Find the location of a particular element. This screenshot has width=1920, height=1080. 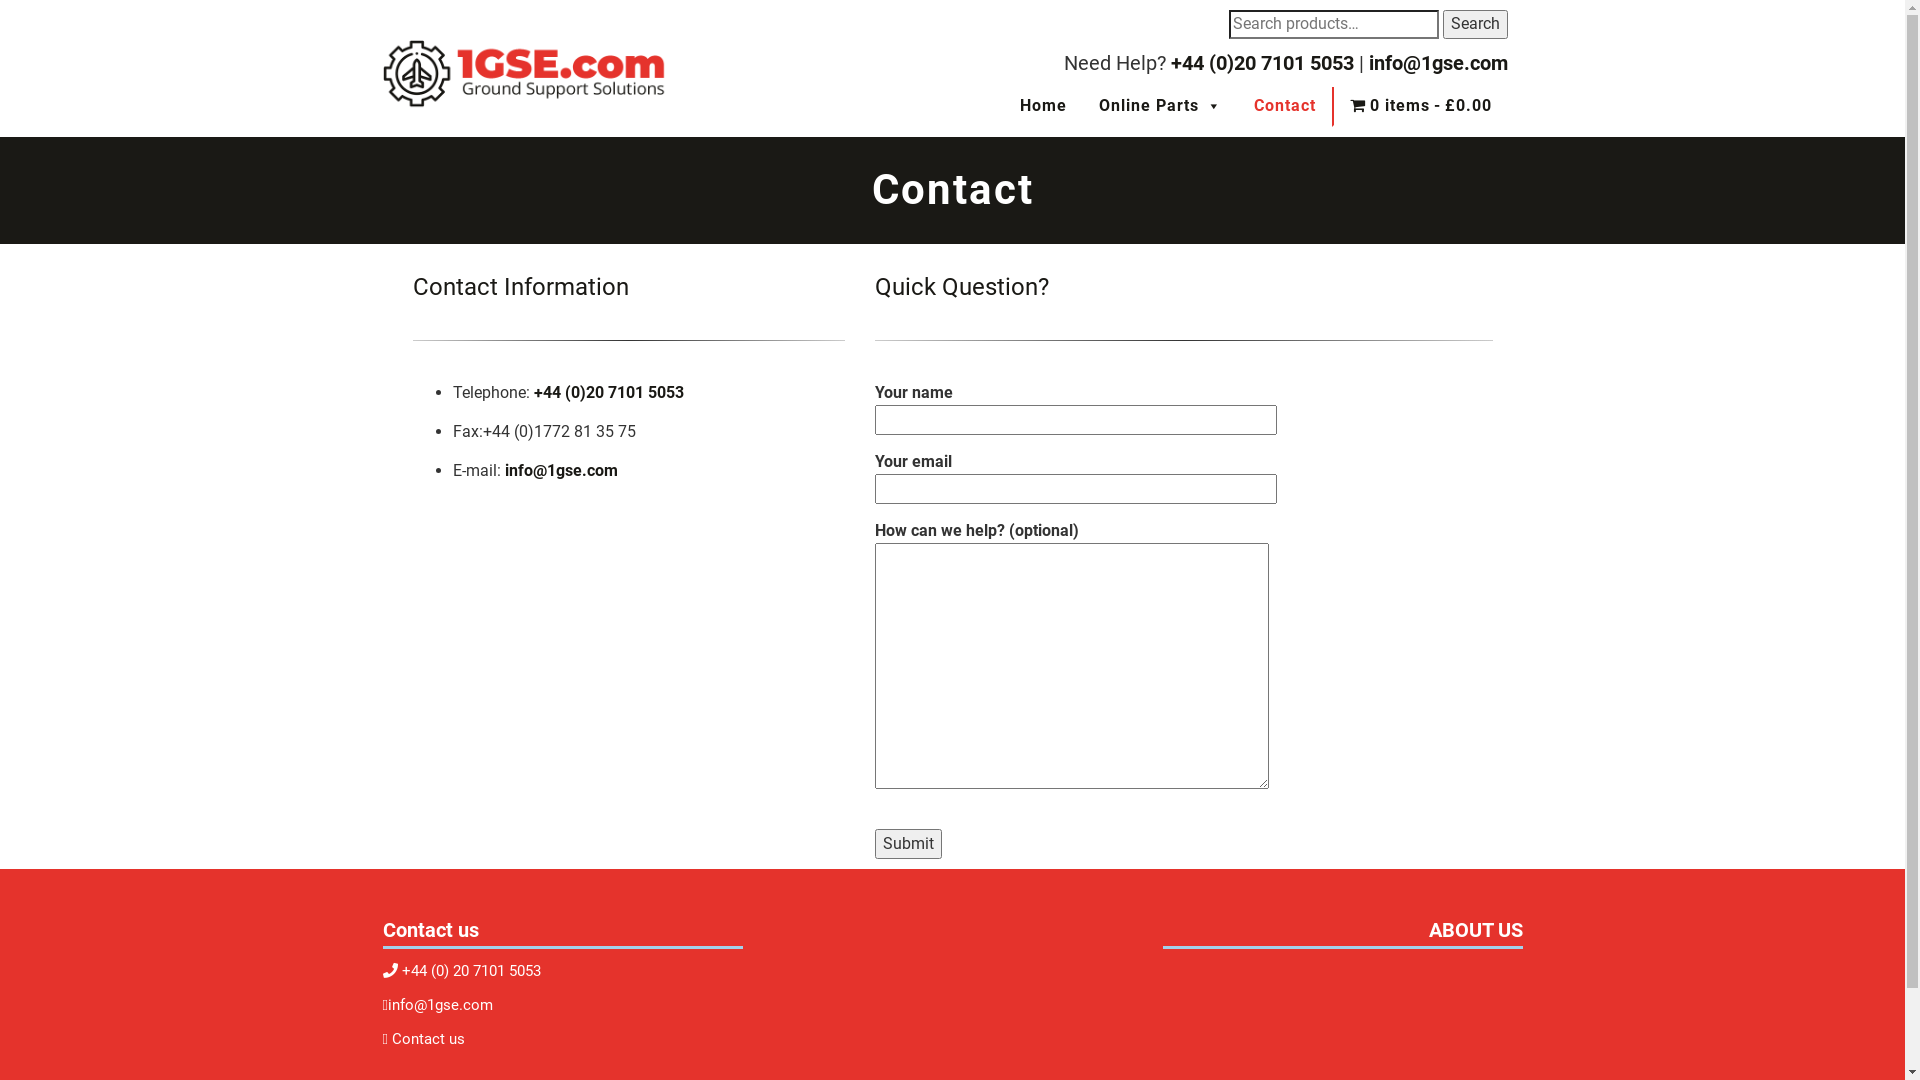

Search is located at coordinates (1474, 24).